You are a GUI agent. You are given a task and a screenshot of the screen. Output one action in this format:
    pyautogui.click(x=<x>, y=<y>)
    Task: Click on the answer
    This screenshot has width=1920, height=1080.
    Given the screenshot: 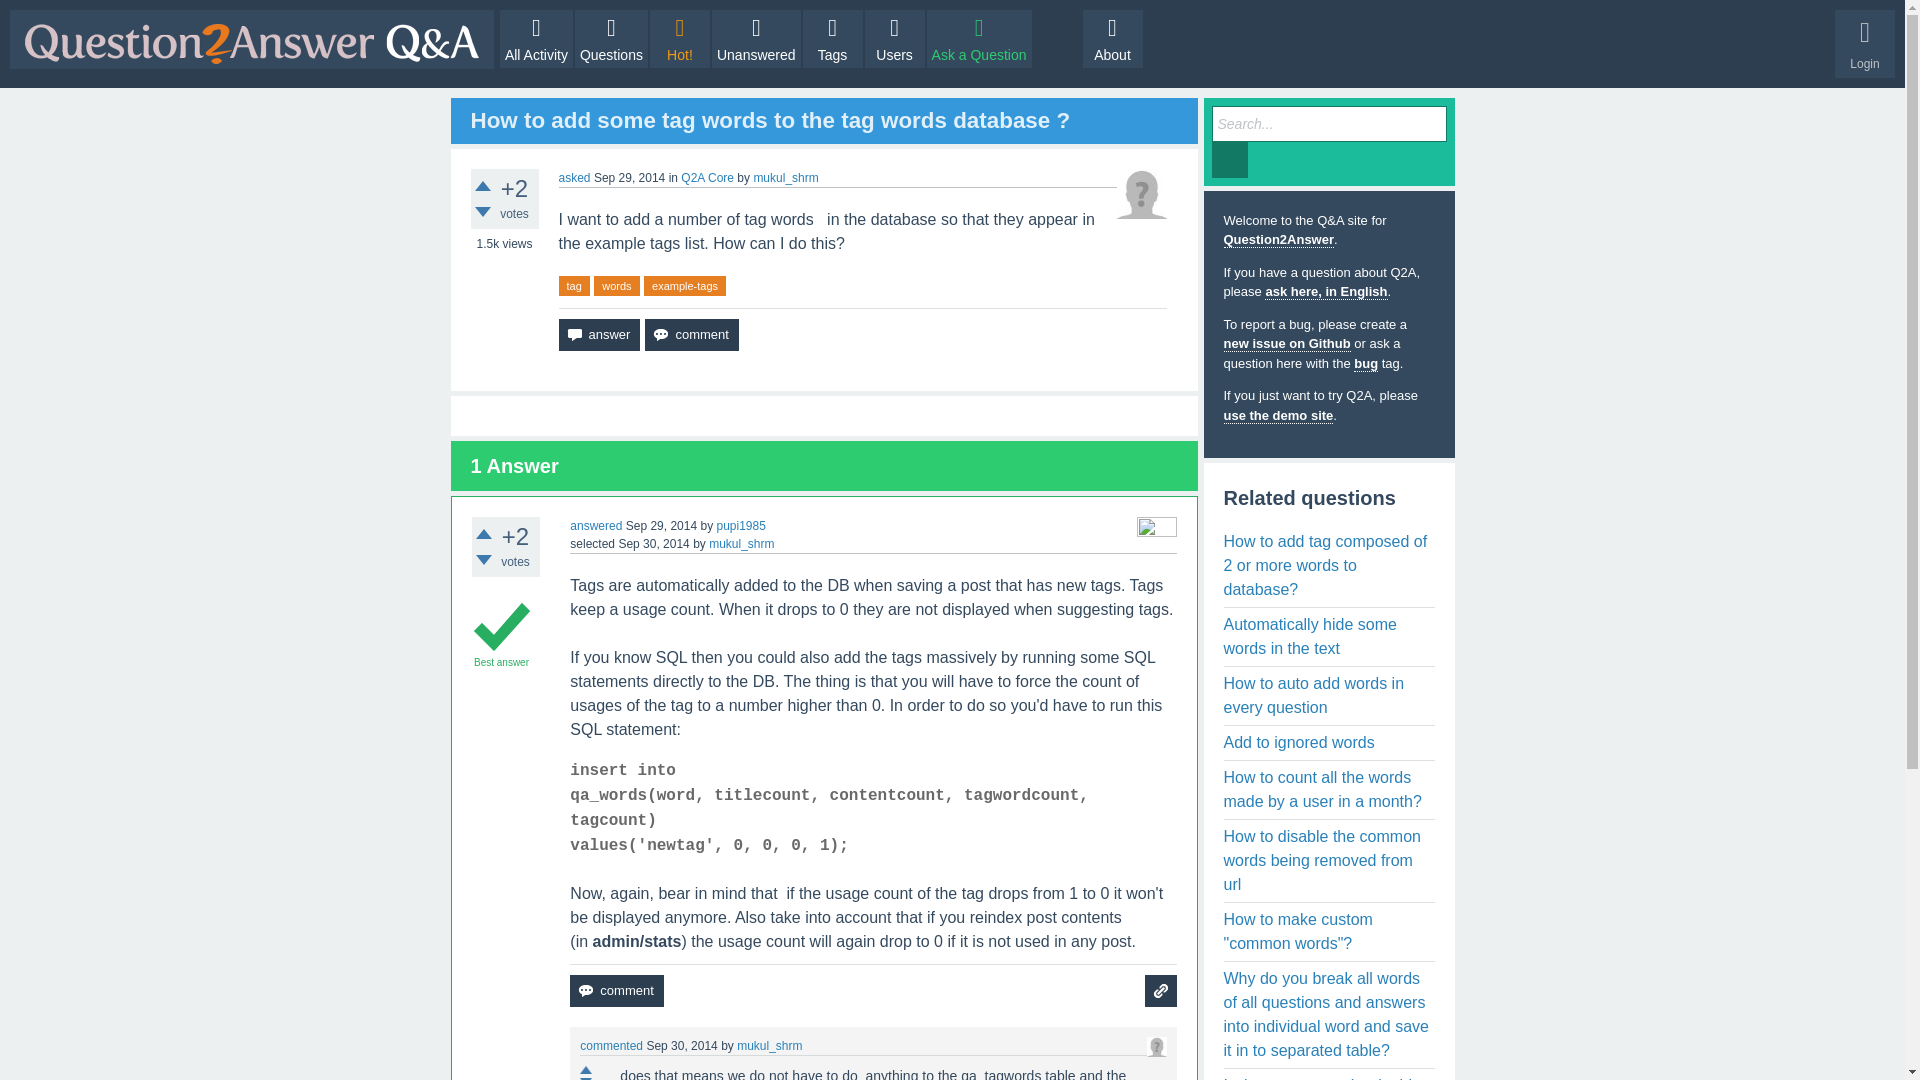 What is the action you would take?
    pyautogui.click(x=598, y=334)
    